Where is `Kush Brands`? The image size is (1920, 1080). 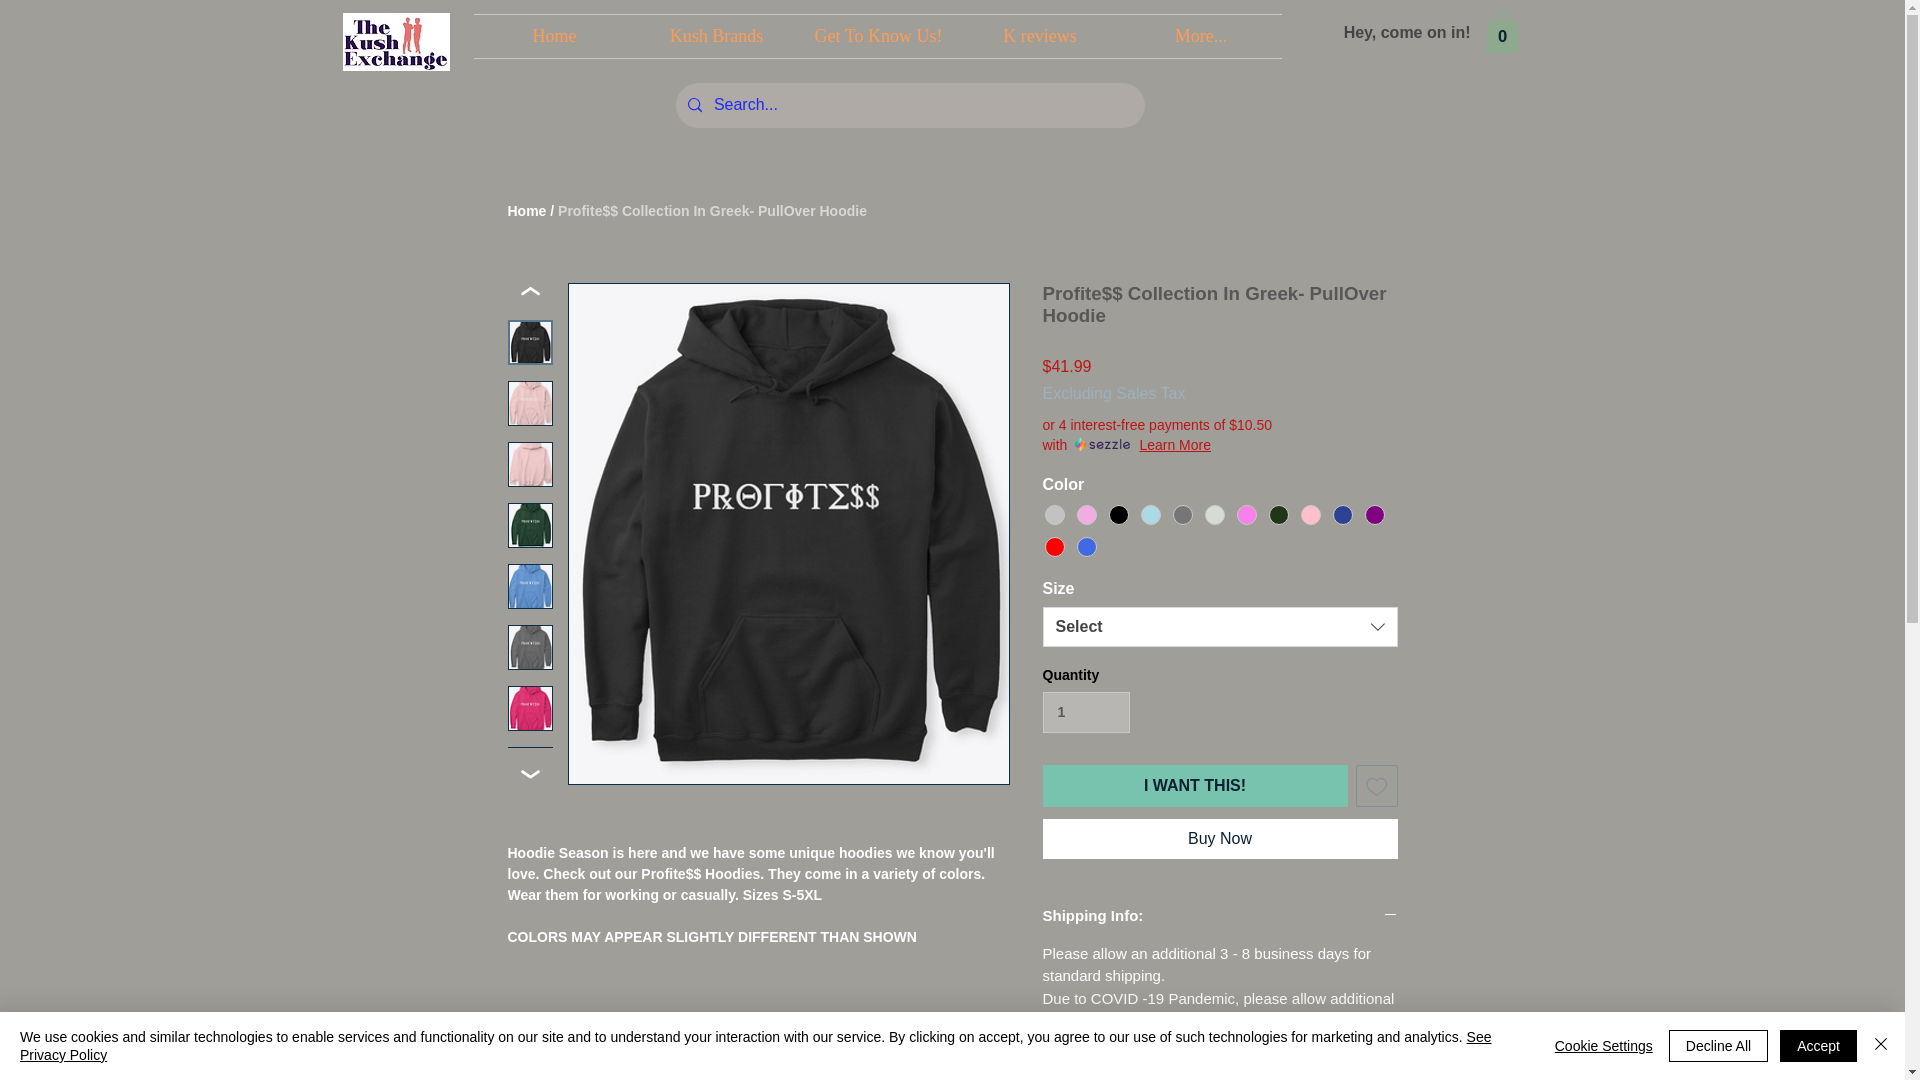
Kush Brands is located at coordinates (716, 36).